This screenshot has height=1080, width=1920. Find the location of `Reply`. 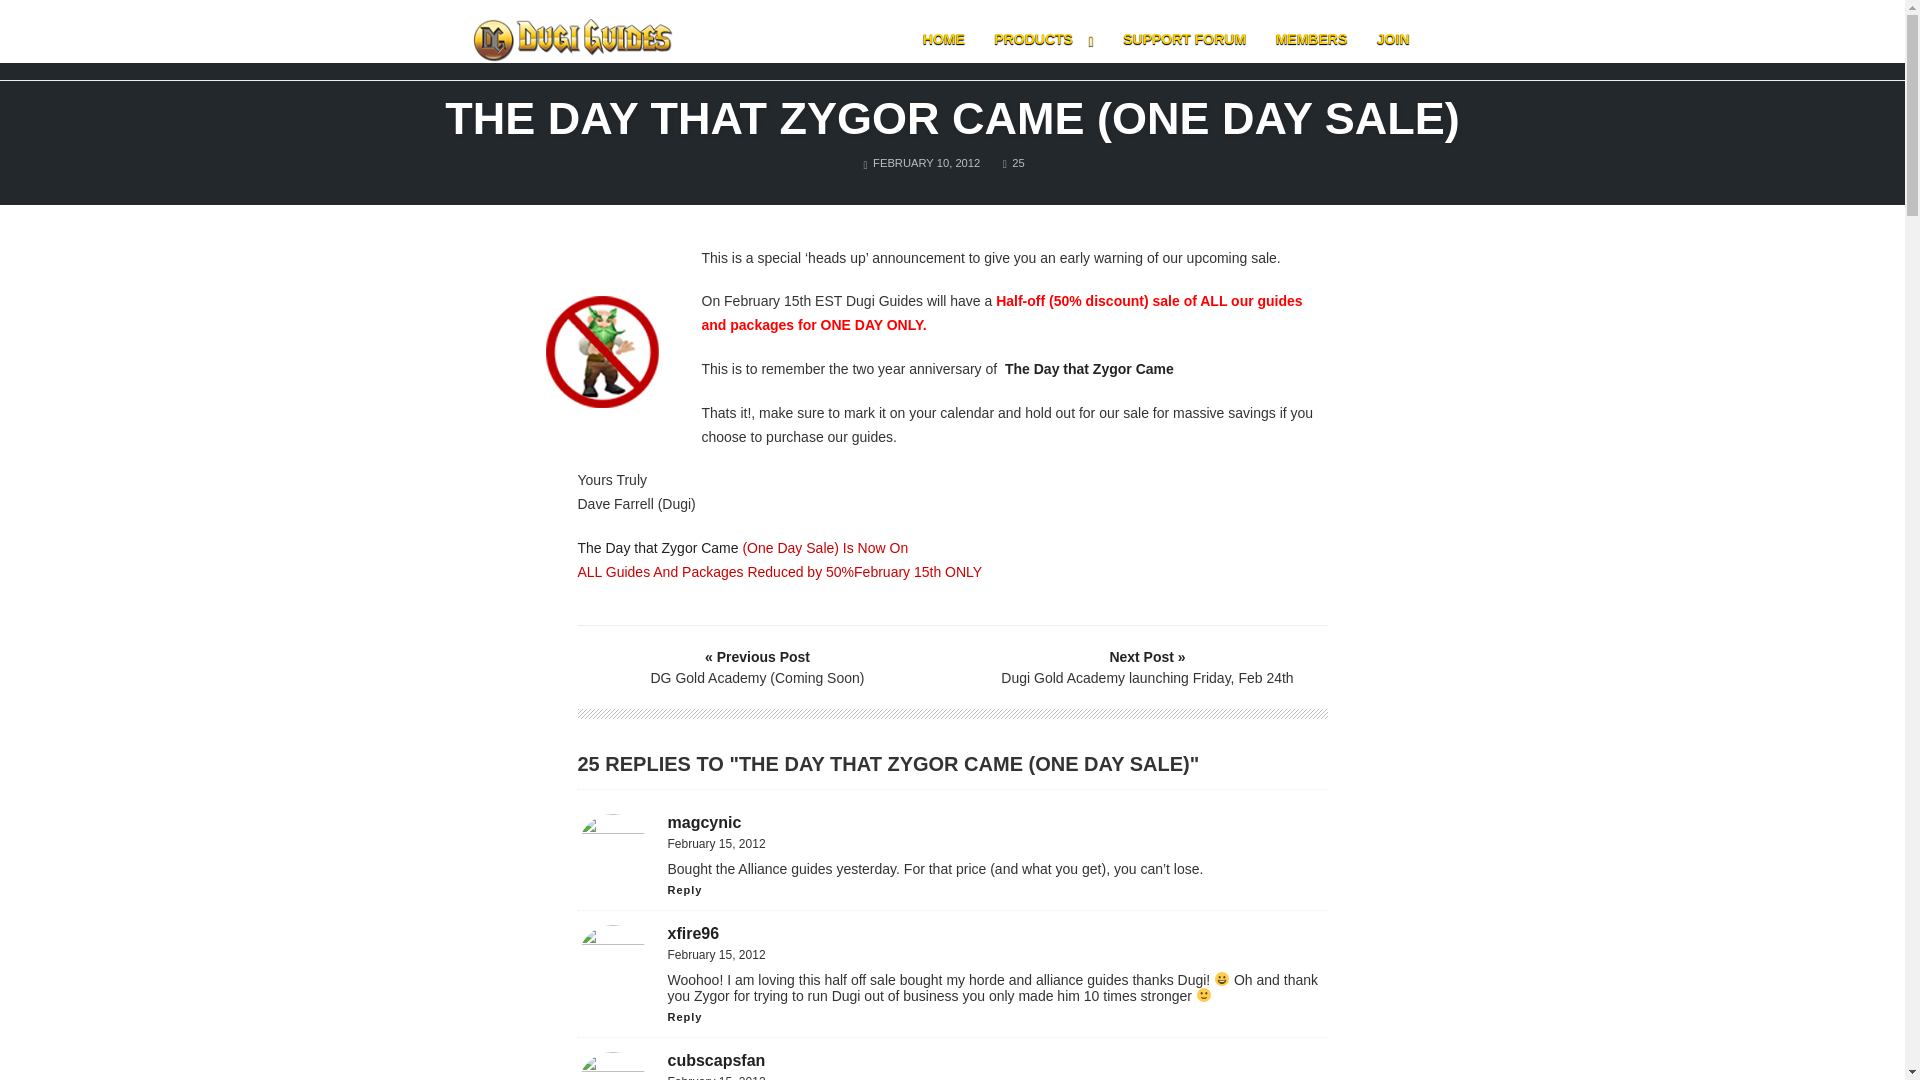

Reply is located at coordinates (685, 1016).